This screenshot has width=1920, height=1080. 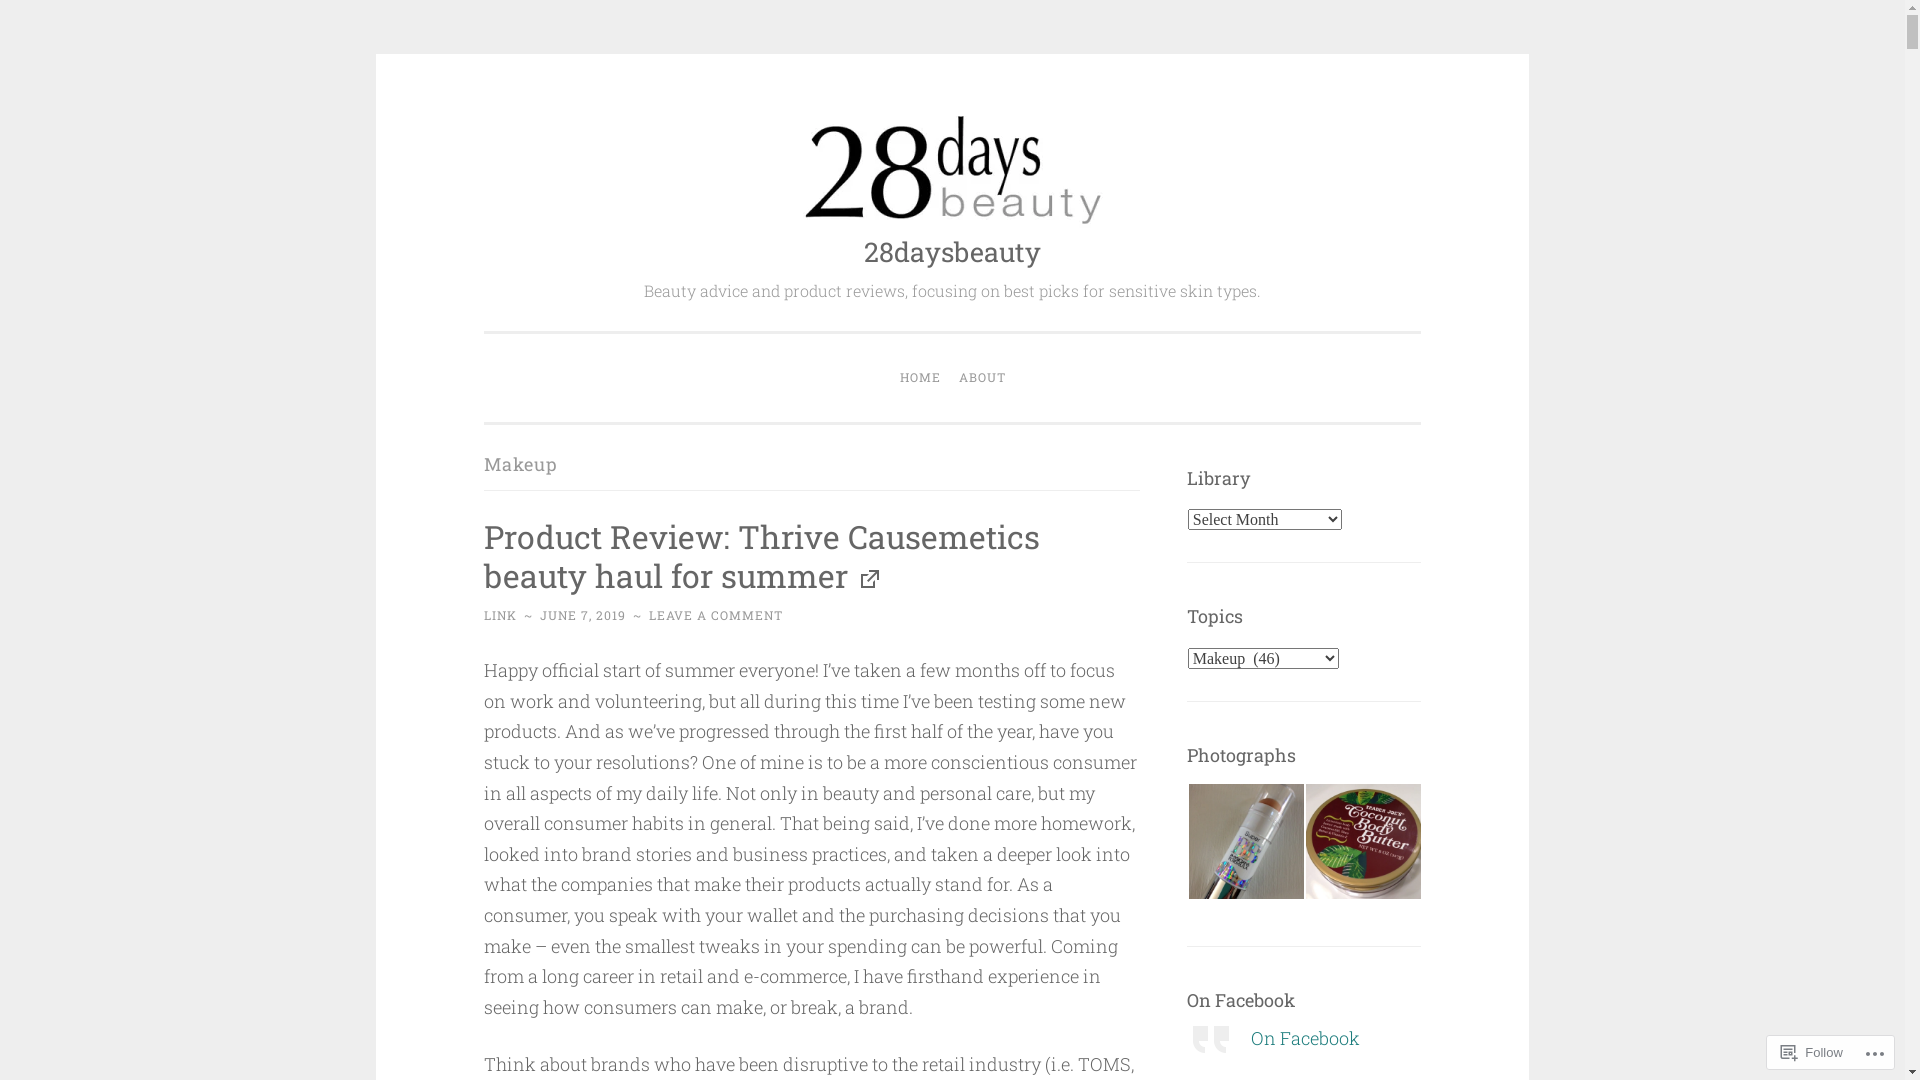 I want to click on HOME, so click(x=920, y=378).